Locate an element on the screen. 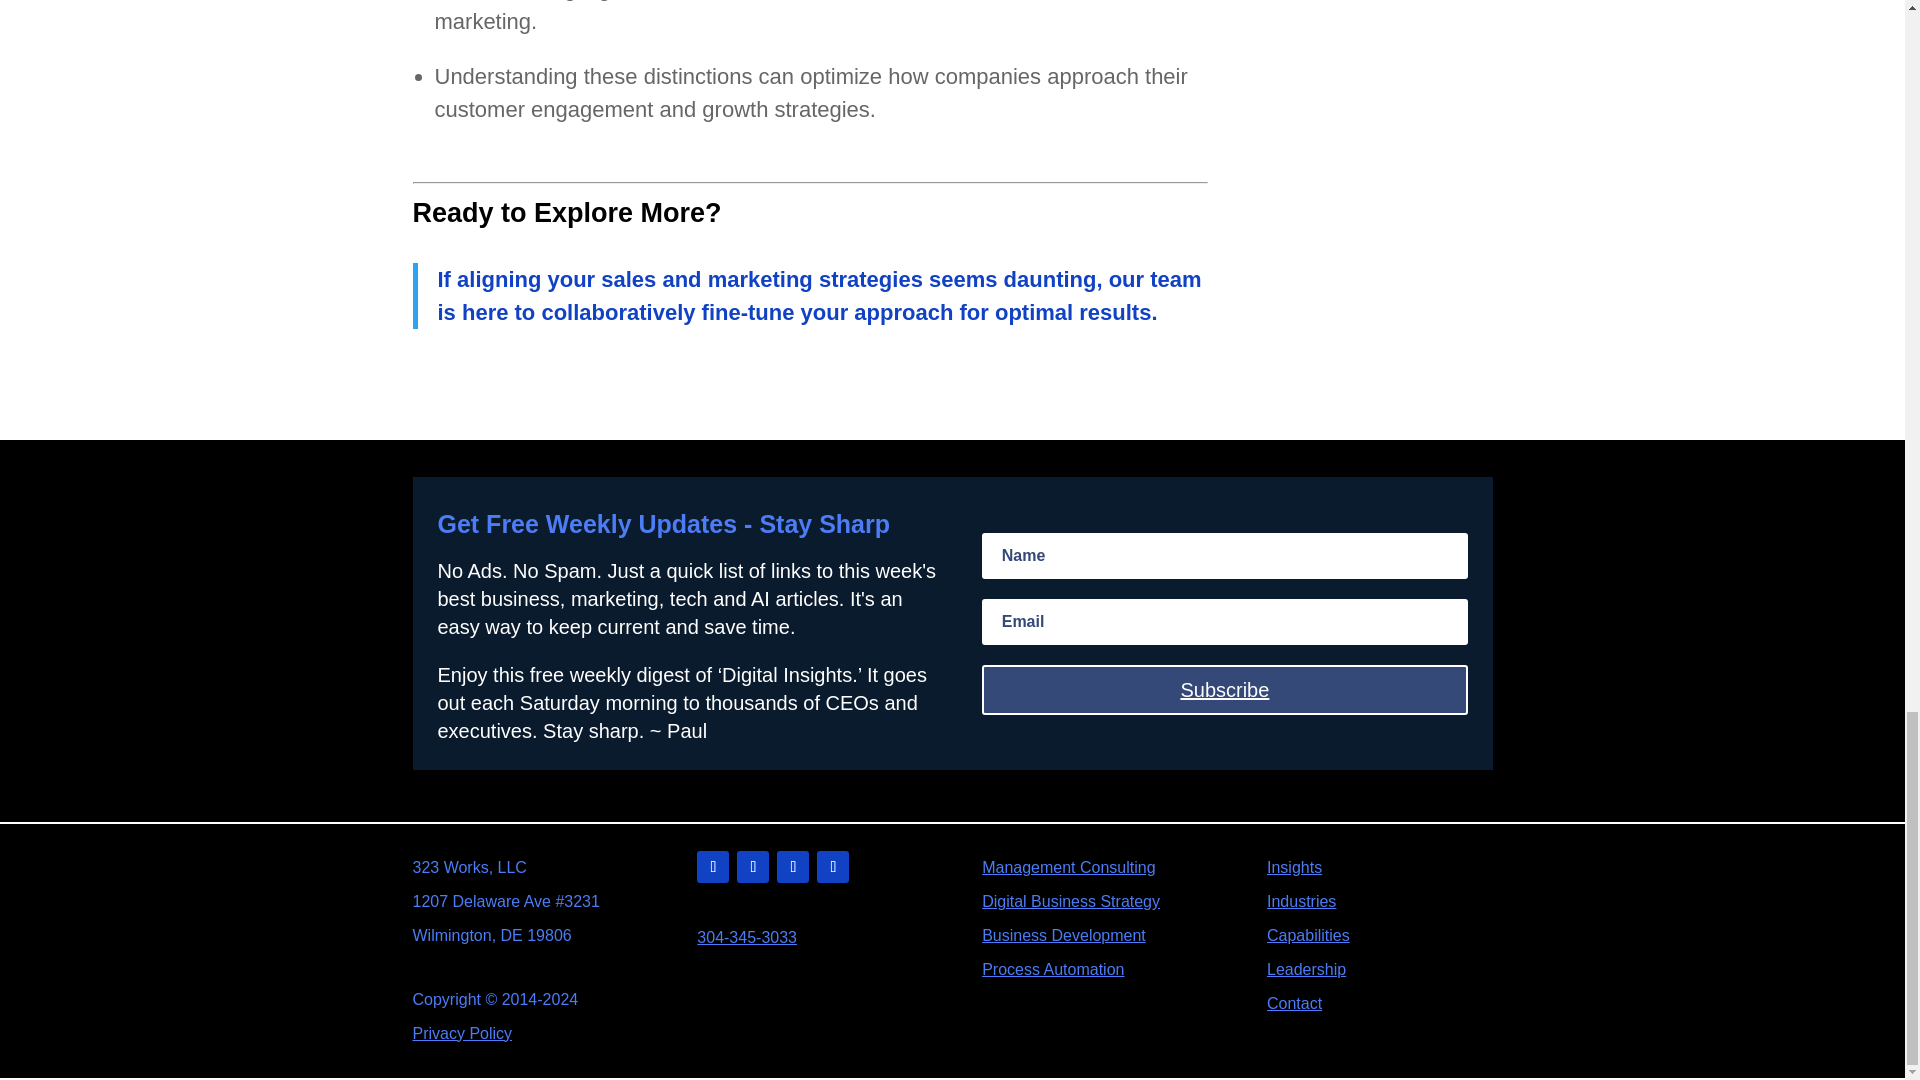 The height and width of the screenshot is (1080, 1920). Follow on LinkedIn is located at coordinates (712, 867).